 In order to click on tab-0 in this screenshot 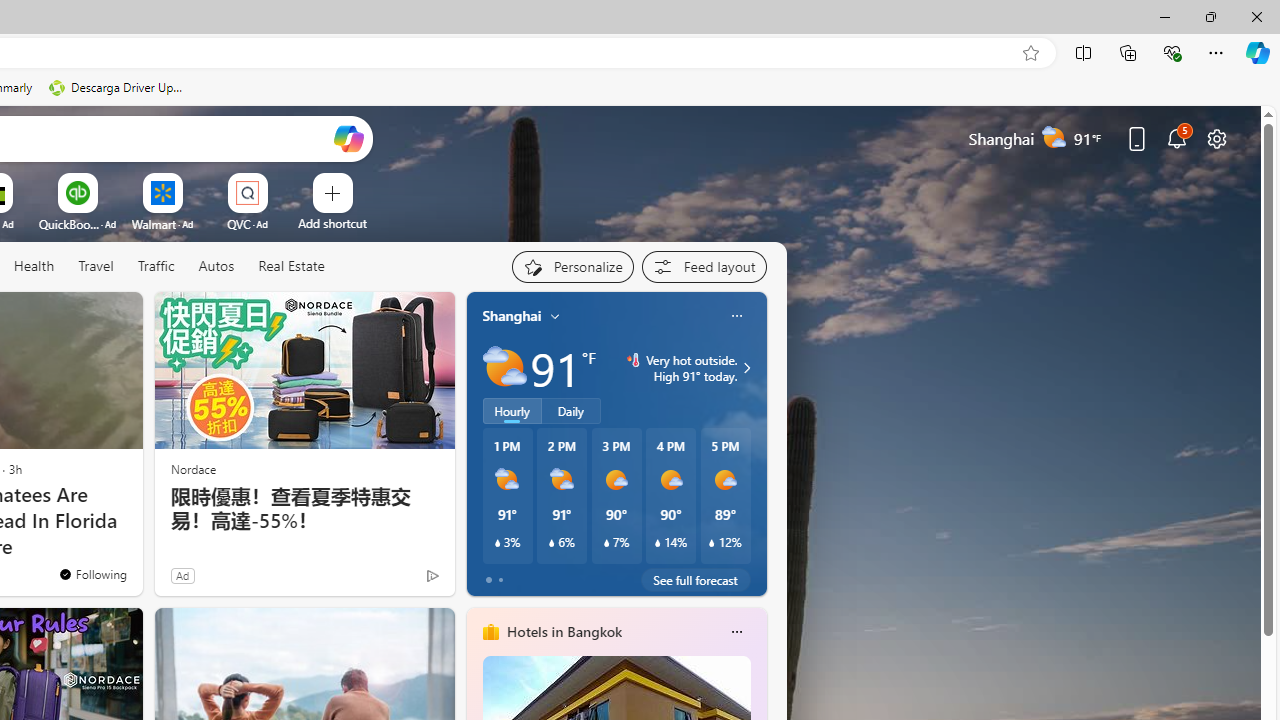, I will do `click(488, 580)`.